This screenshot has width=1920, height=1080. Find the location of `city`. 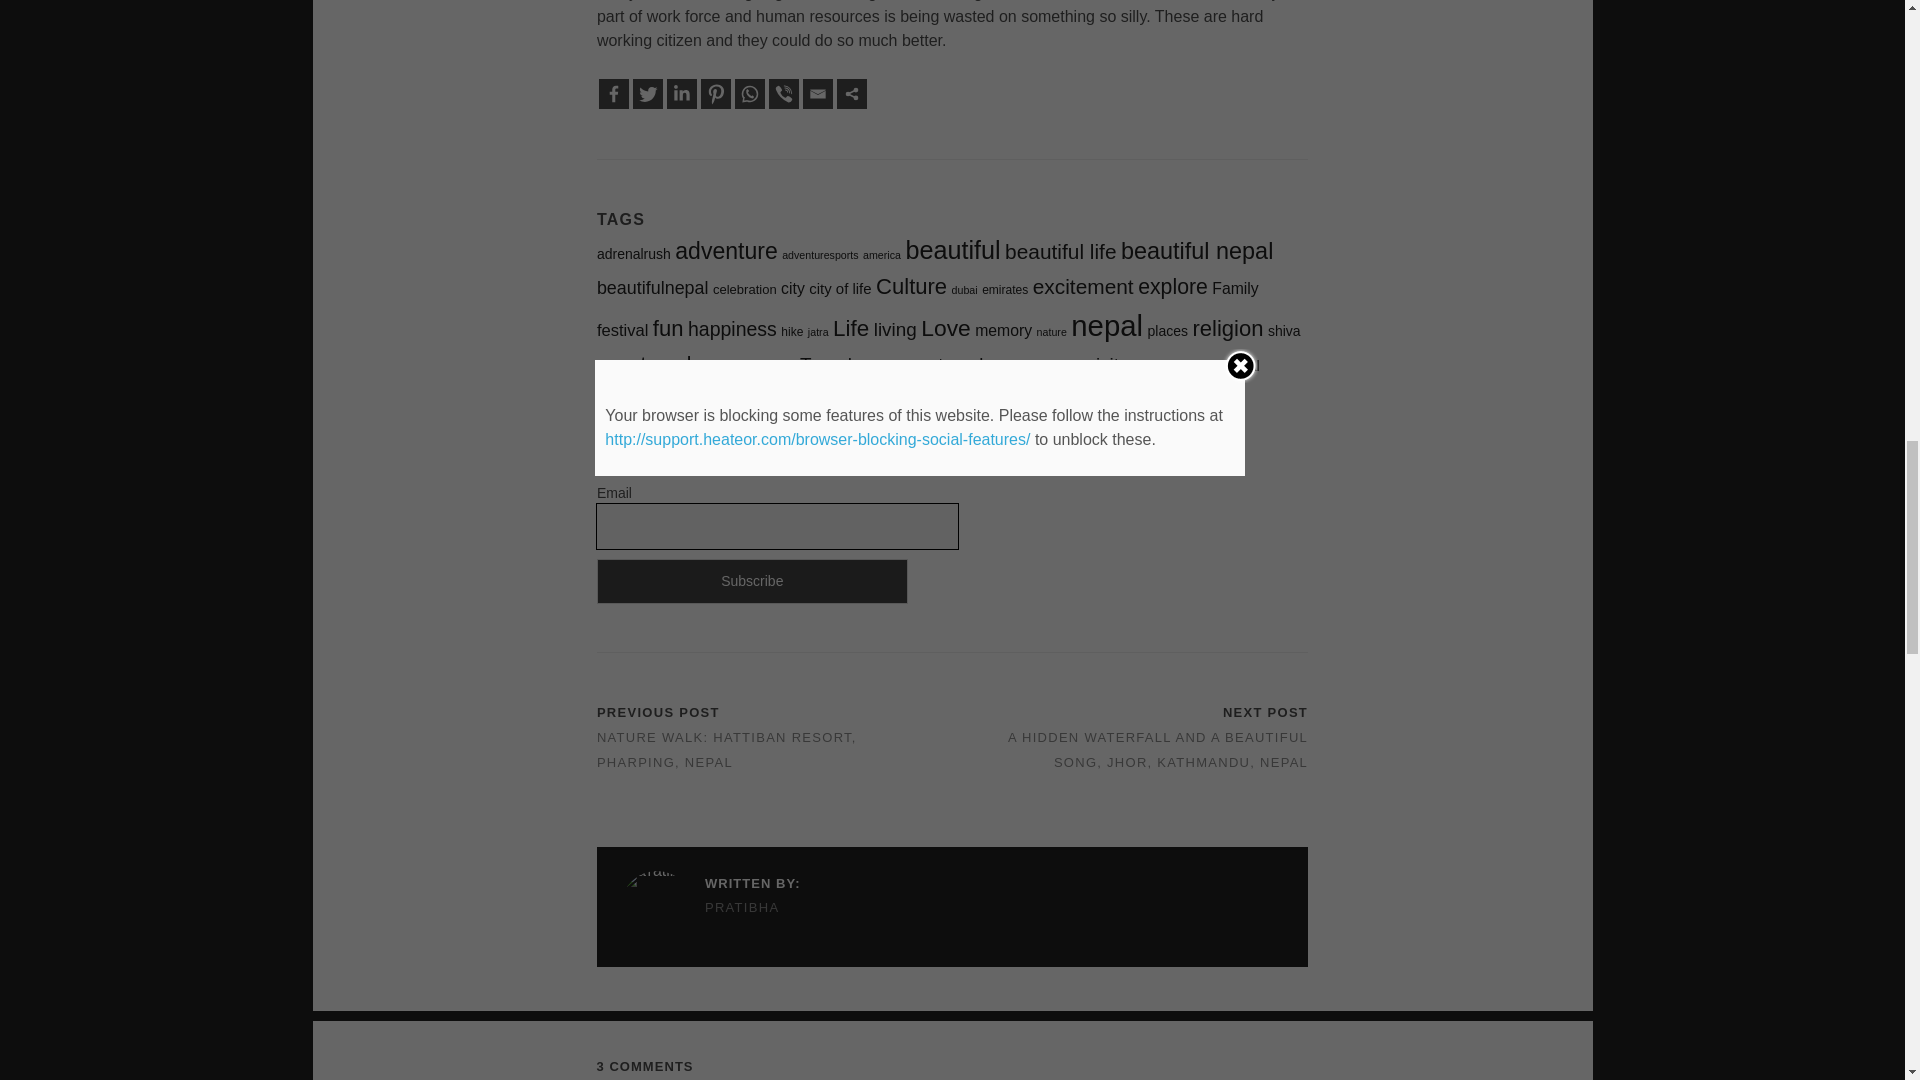

city is located at coordinates (792, 288).